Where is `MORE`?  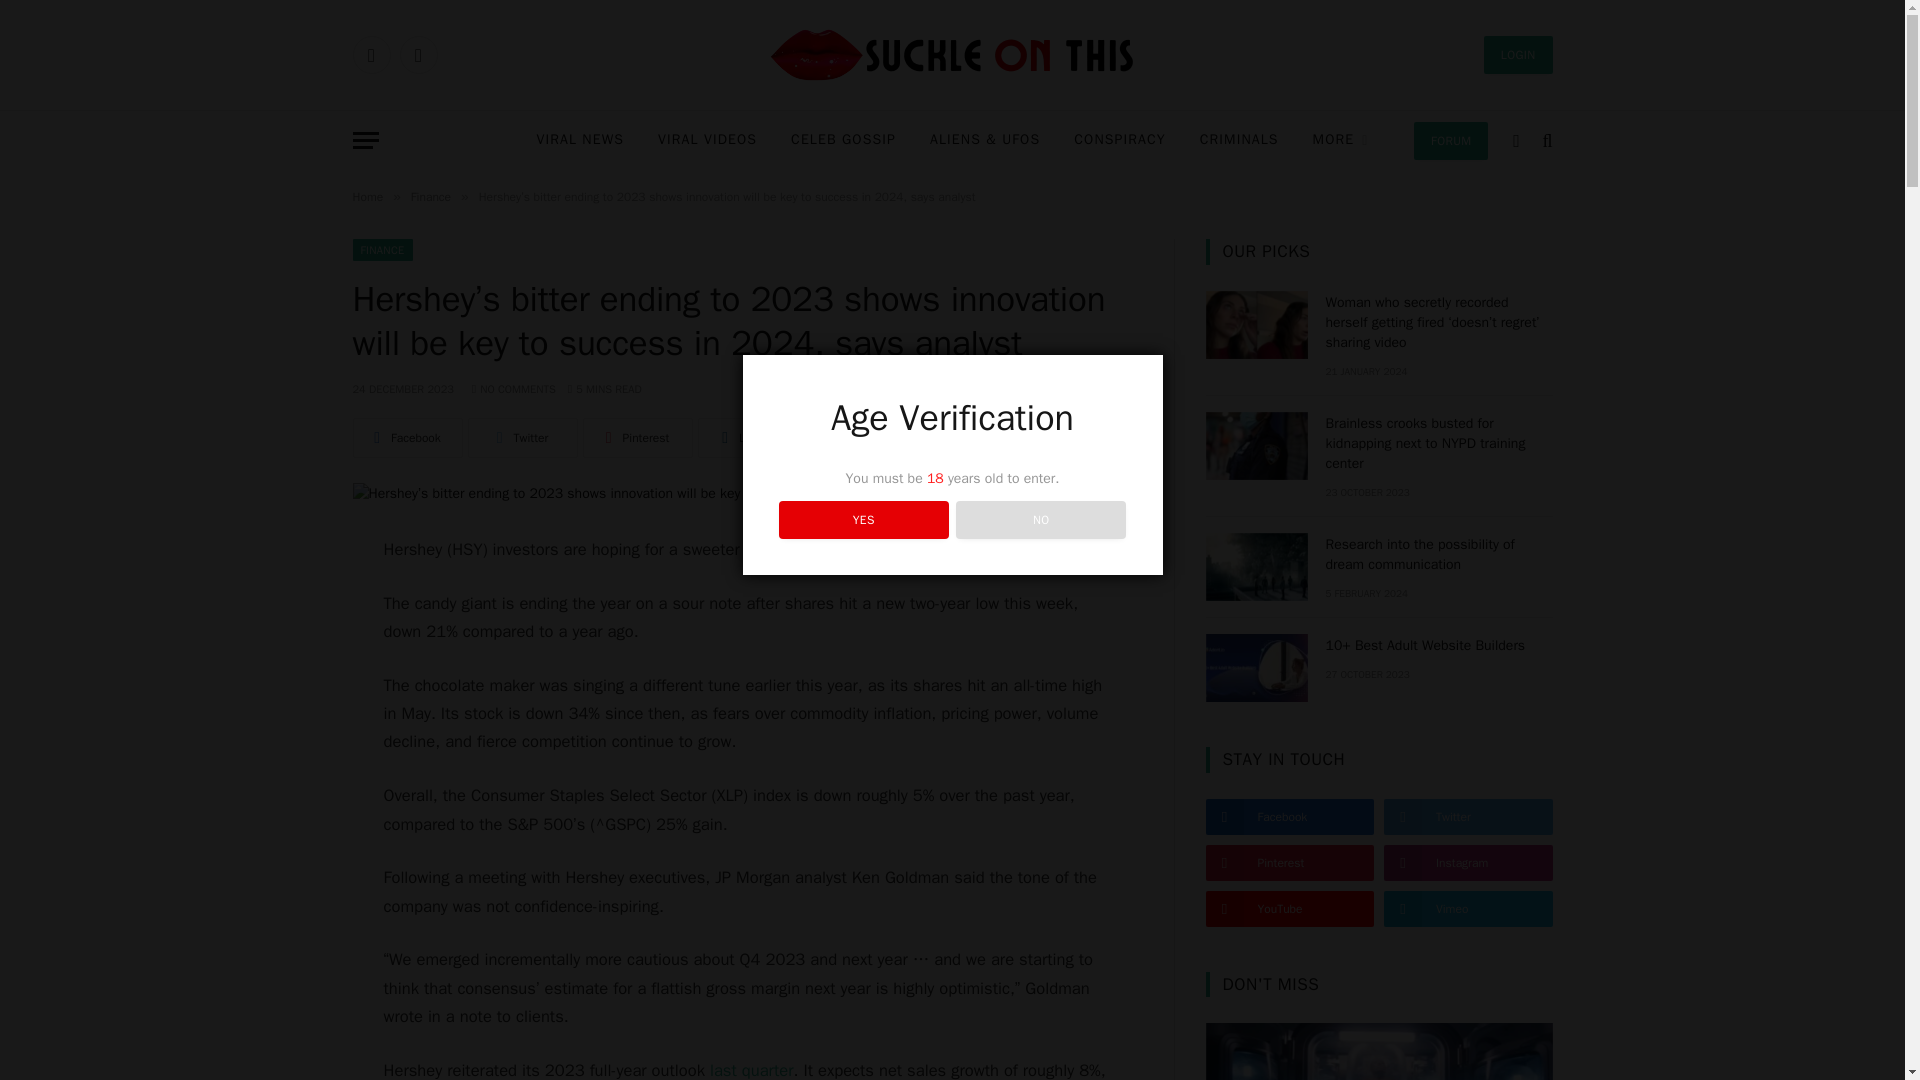
MORE is located at coordinates (1341, 140).